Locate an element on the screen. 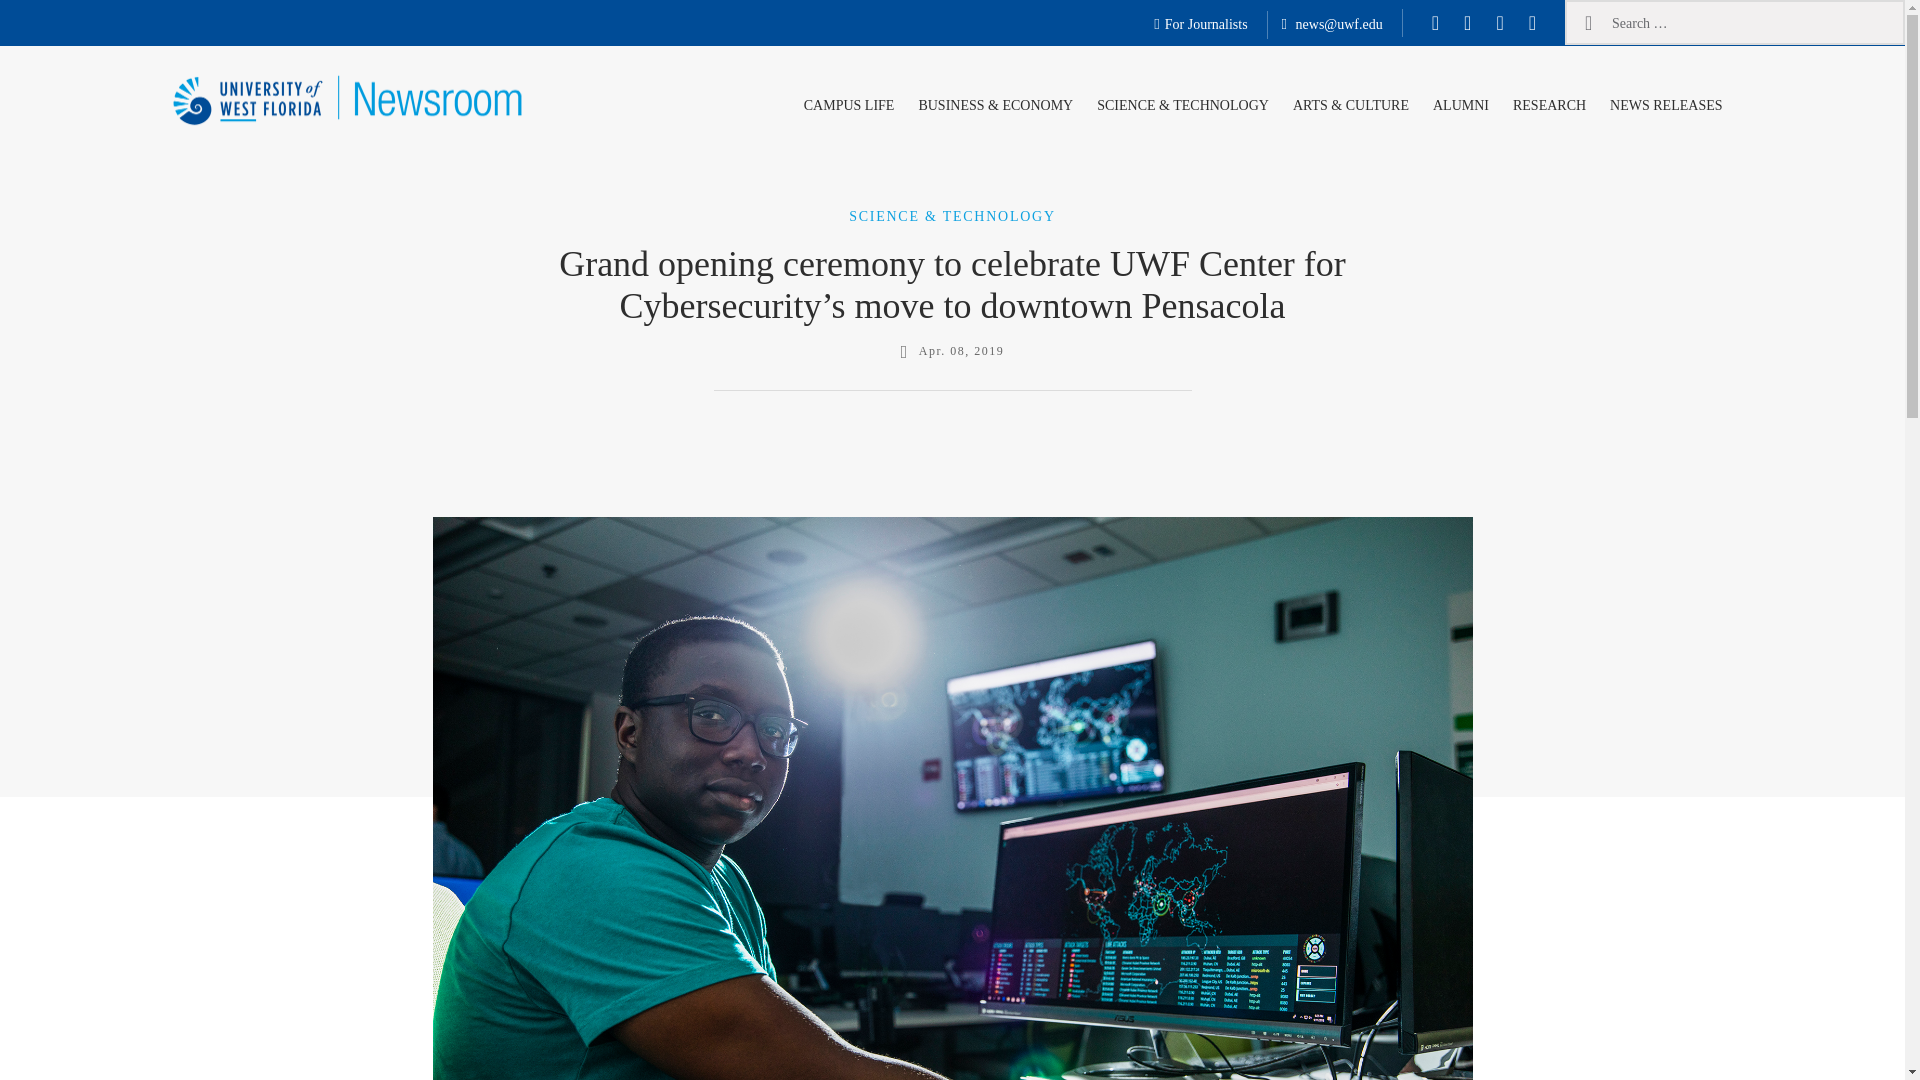 The height and width of the screenshot is (1080, 1920). University of West Florida Newsroom is located at coordinates (294, 164).